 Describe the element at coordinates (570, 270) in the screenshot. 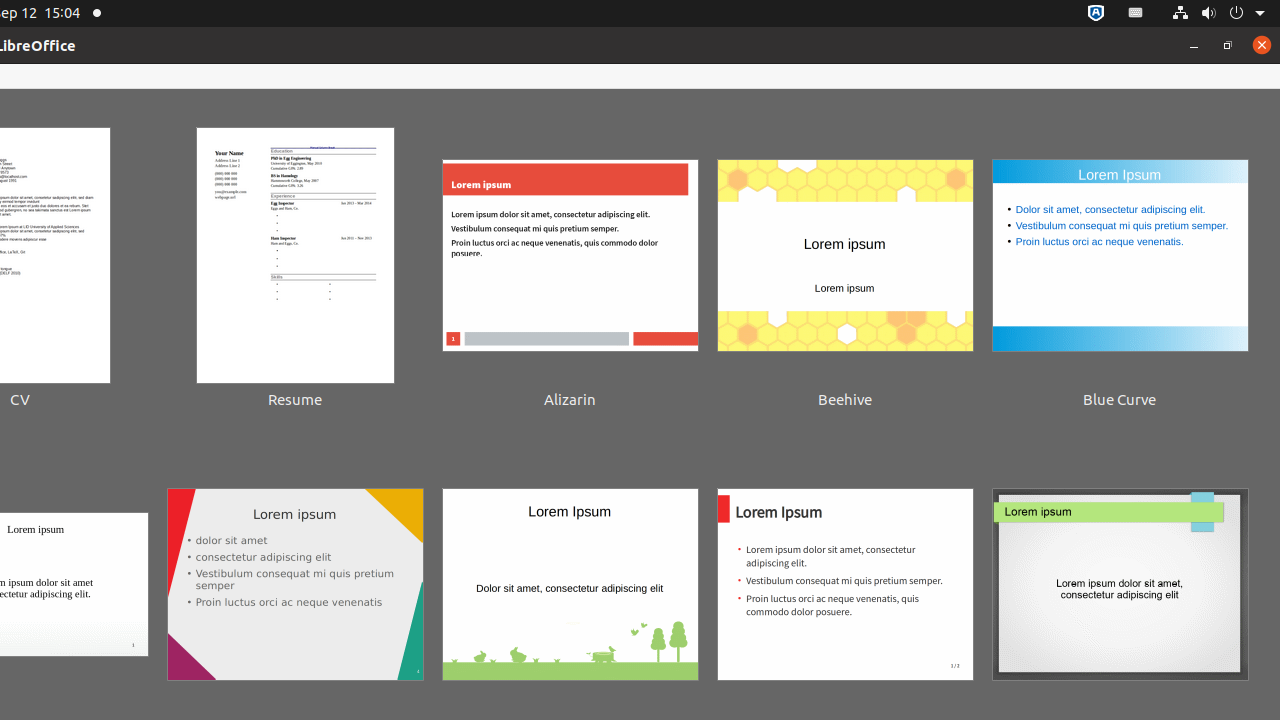

I see `Alizarin` at that location.